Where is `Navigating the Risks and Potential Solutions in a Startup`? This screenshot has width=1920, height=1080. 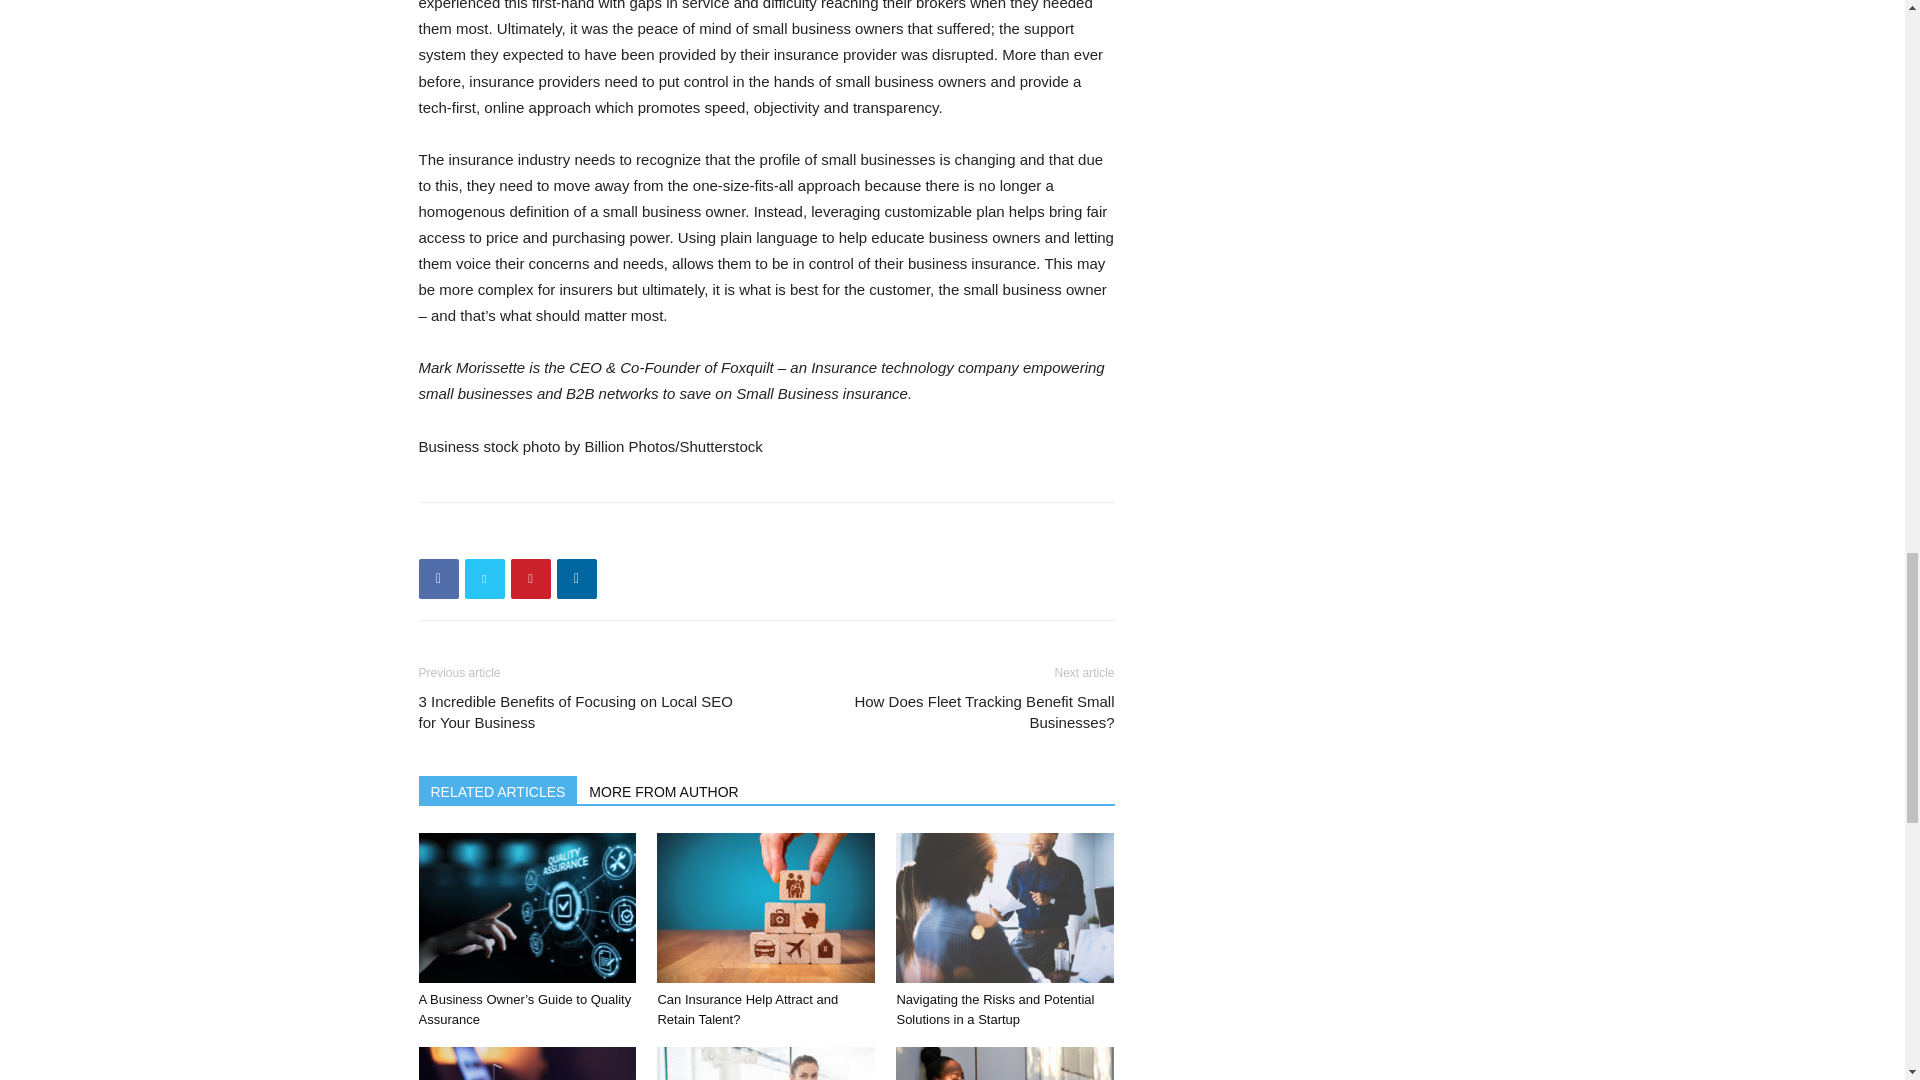 Navigating the Risks and Potential Solutions in a Startup is located at coordinates (1004, 907).